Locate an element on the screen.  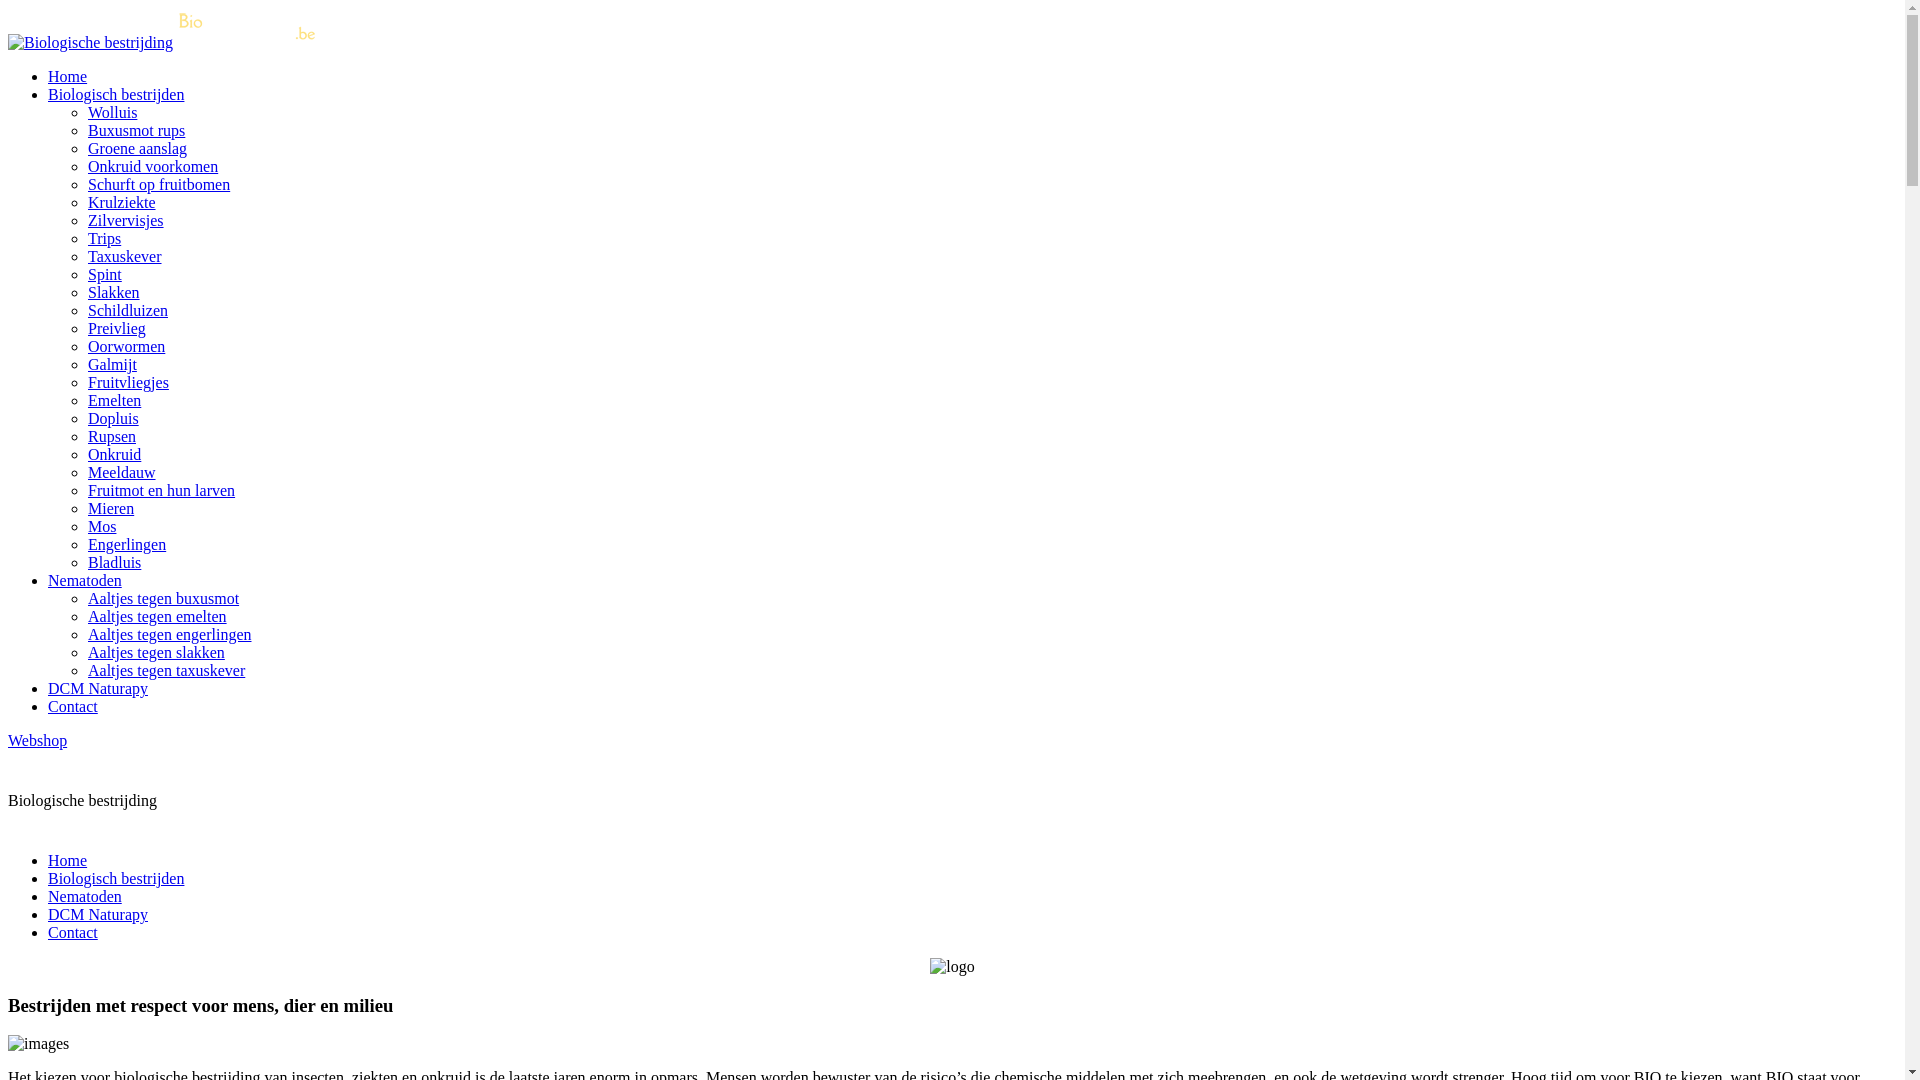
Fruitvliegjes is located at coordinates (128, 382).